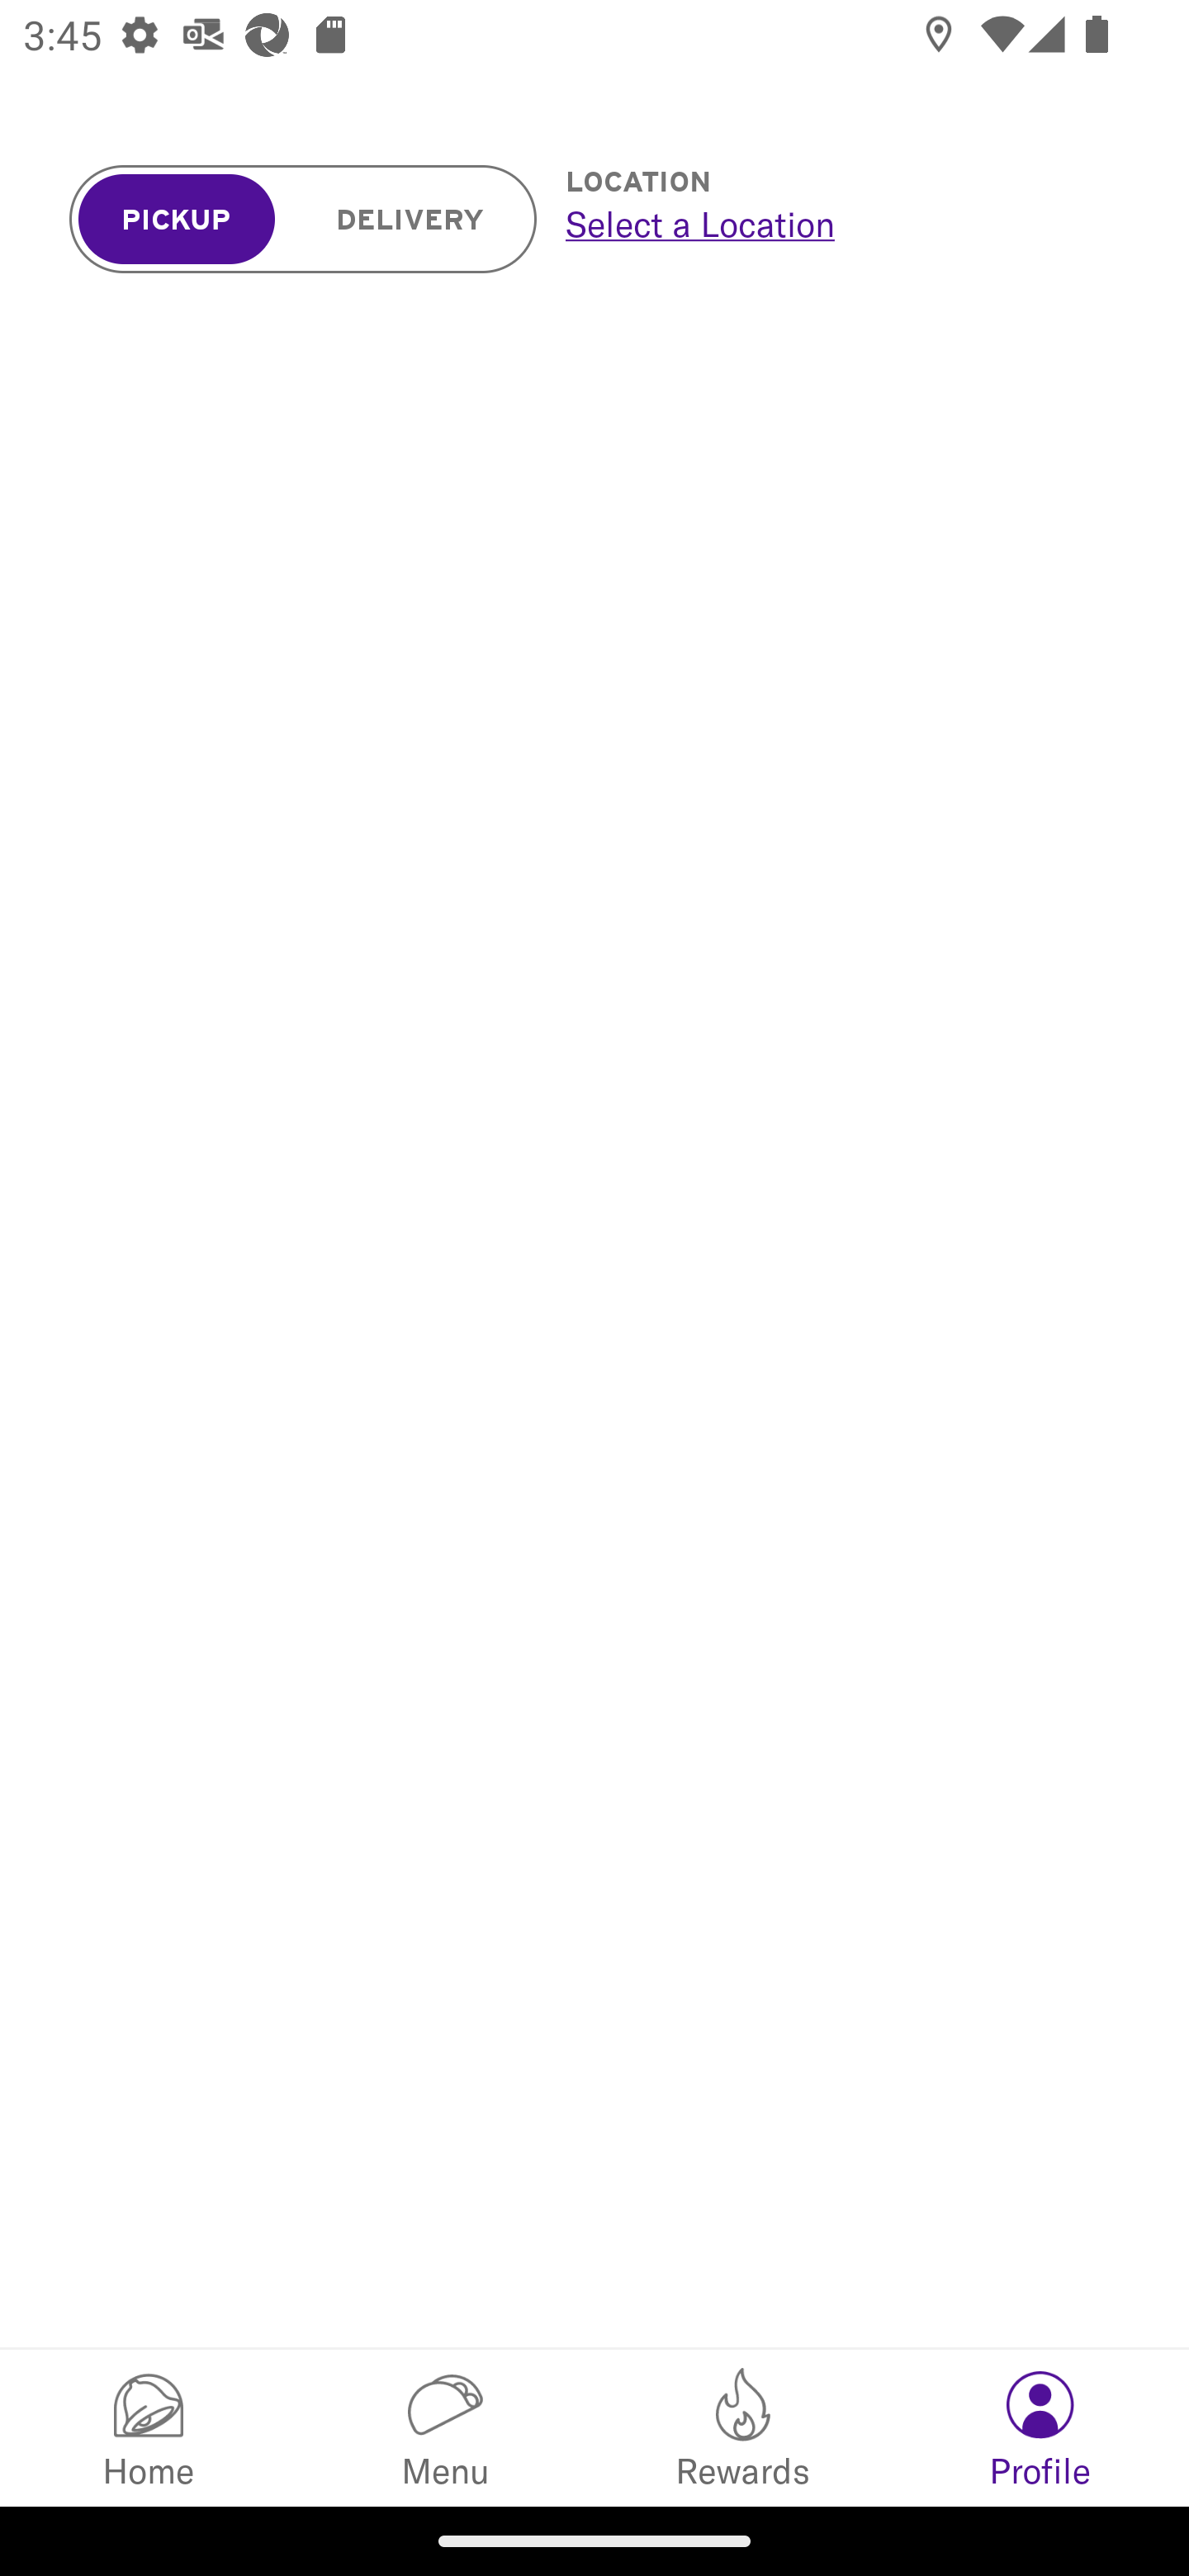 Image resolution: width=1189 pixels, height=2576 pixels. I want to click on Home, so click(149, 2426).